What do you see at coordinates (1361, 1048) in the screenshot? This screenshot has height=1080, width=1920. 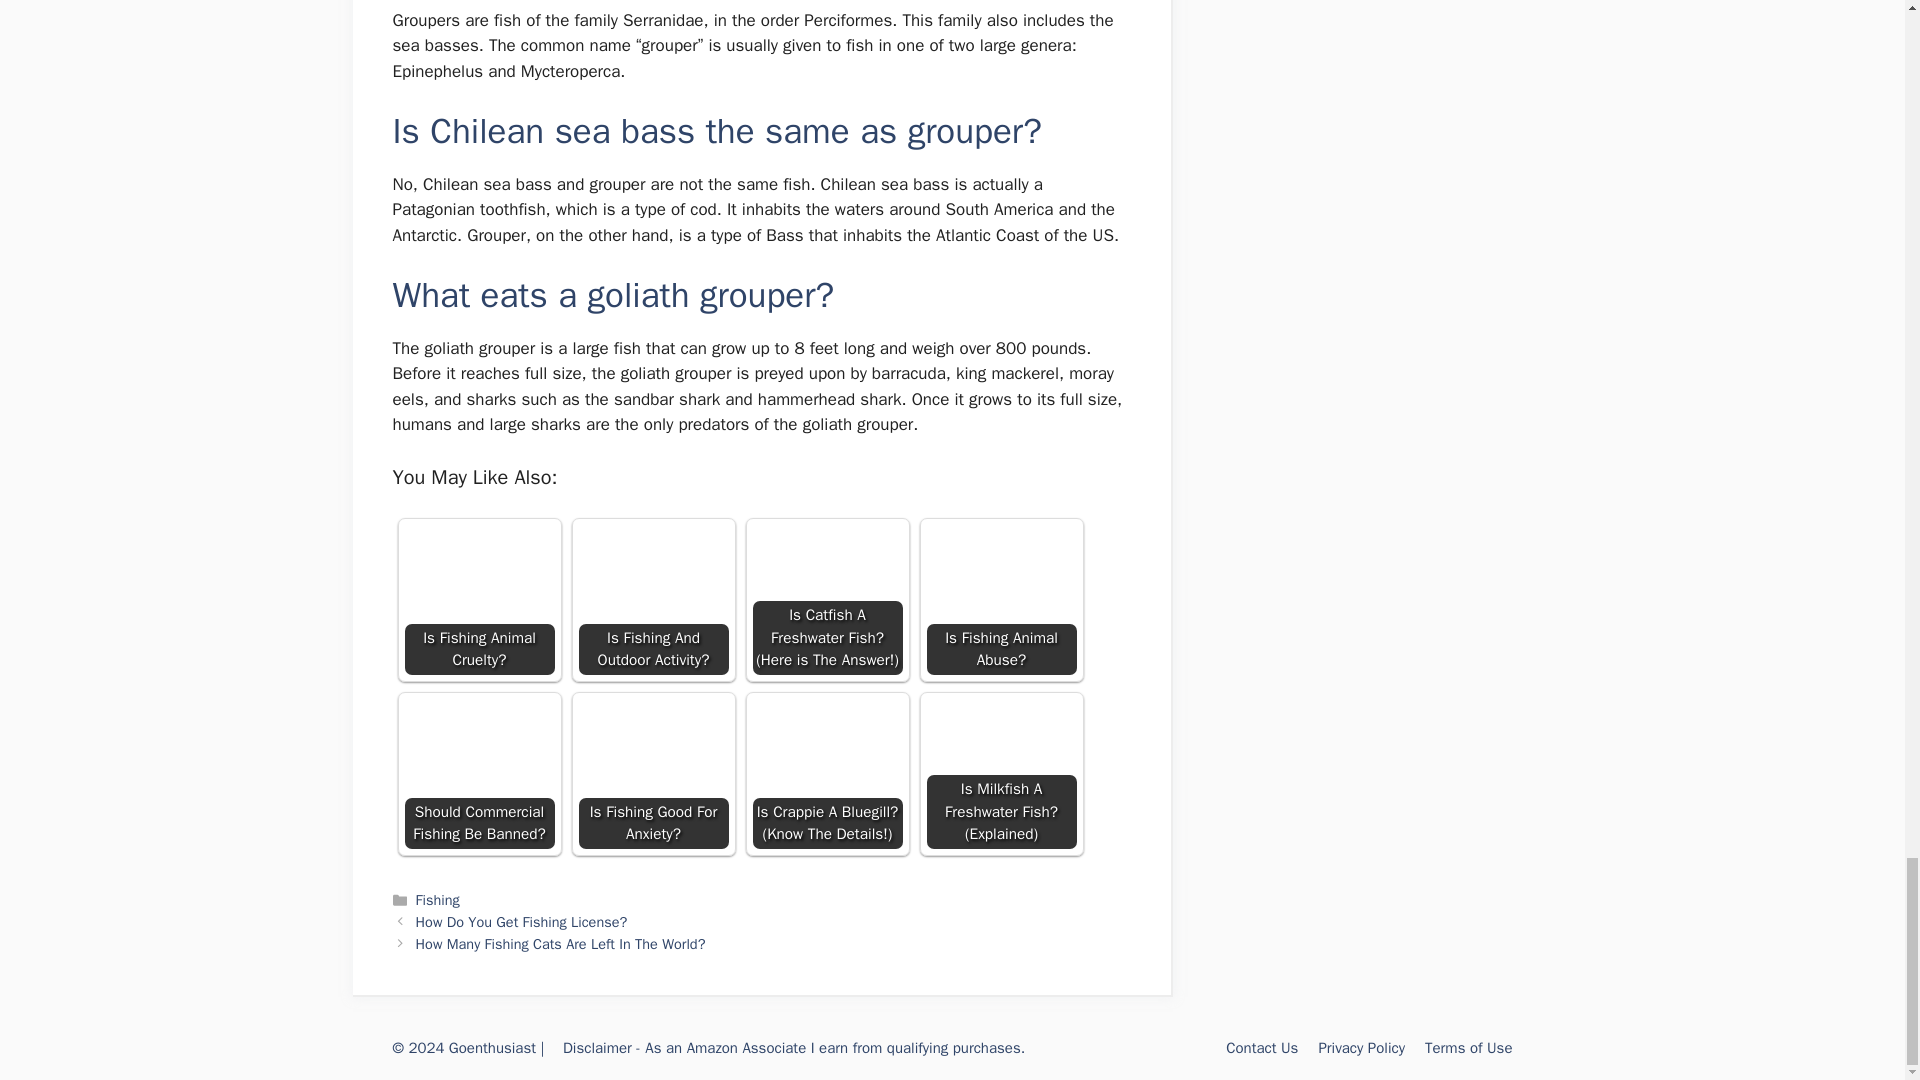 I see `Privacy Policy` at bounding box center [1361, 1048].